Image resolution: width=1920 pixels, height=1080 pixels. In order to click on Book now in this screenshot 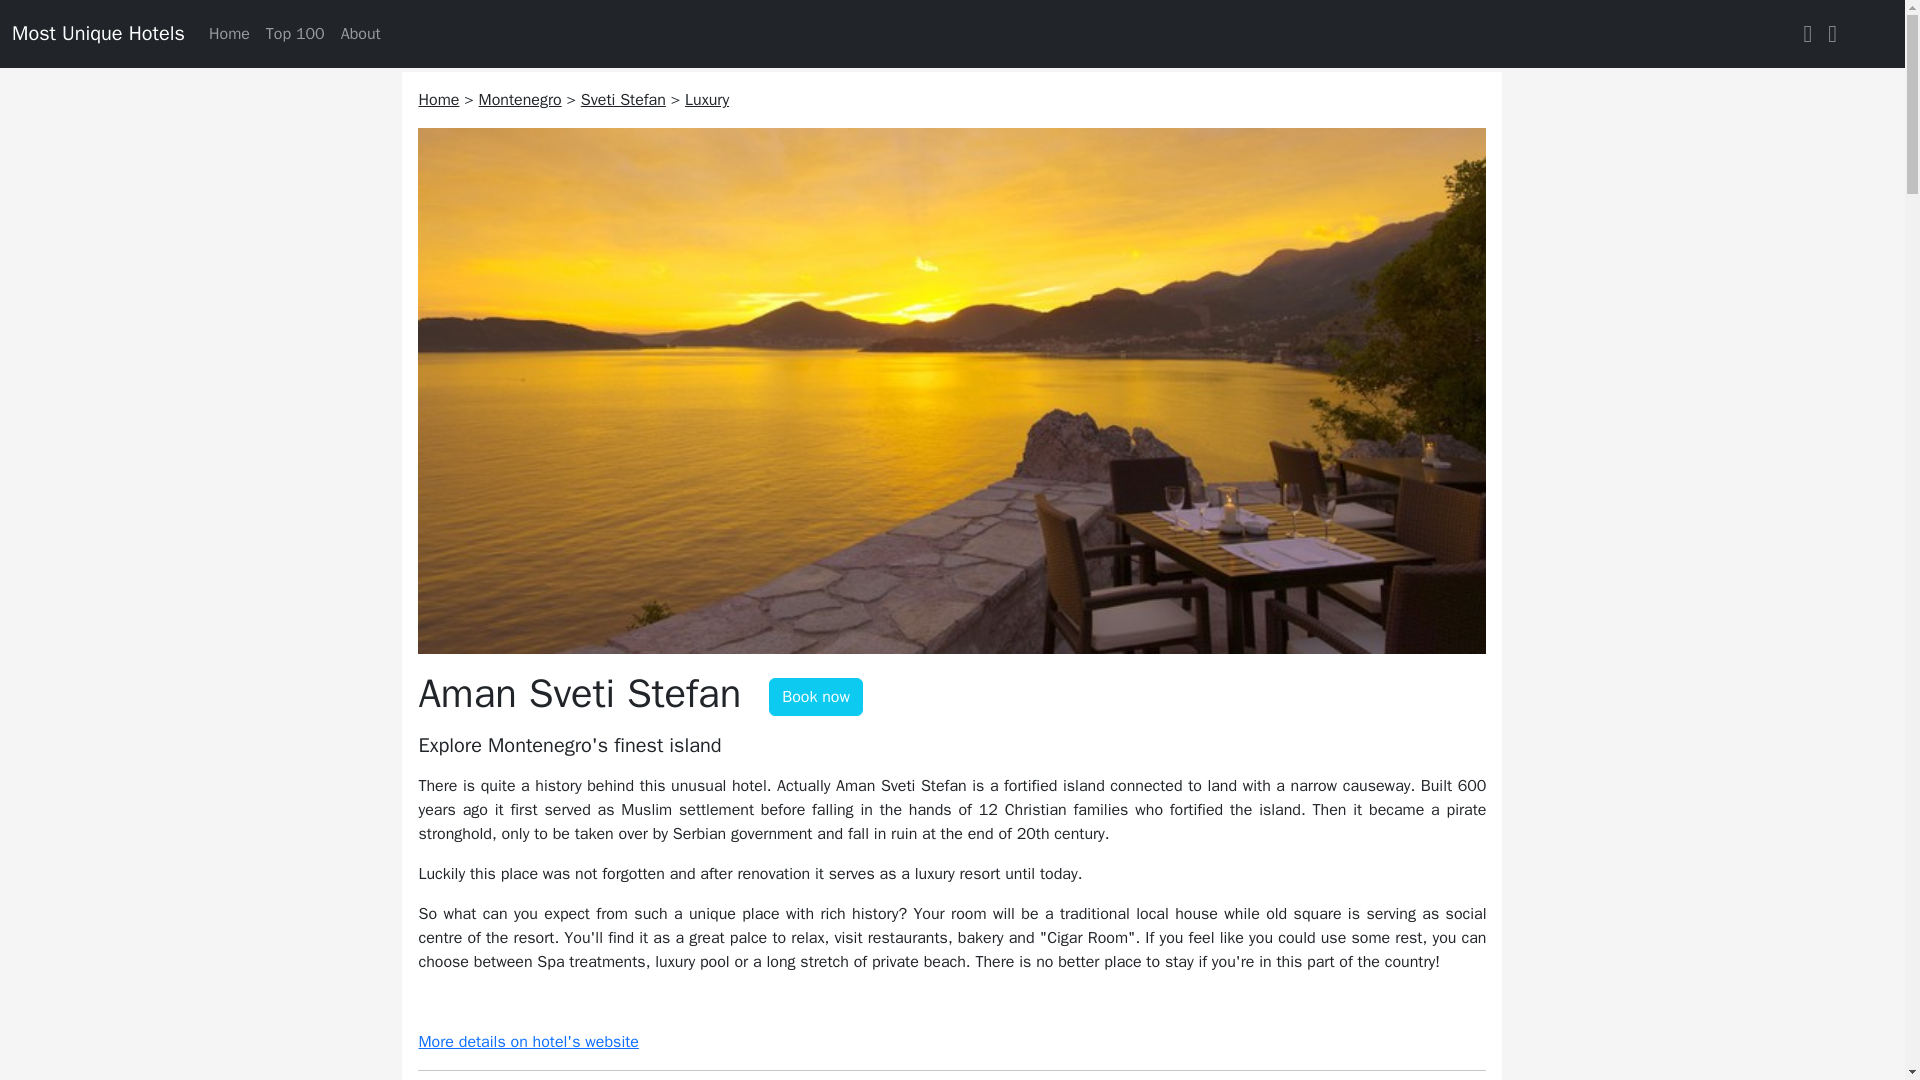, I will do `click(816, 697)`.